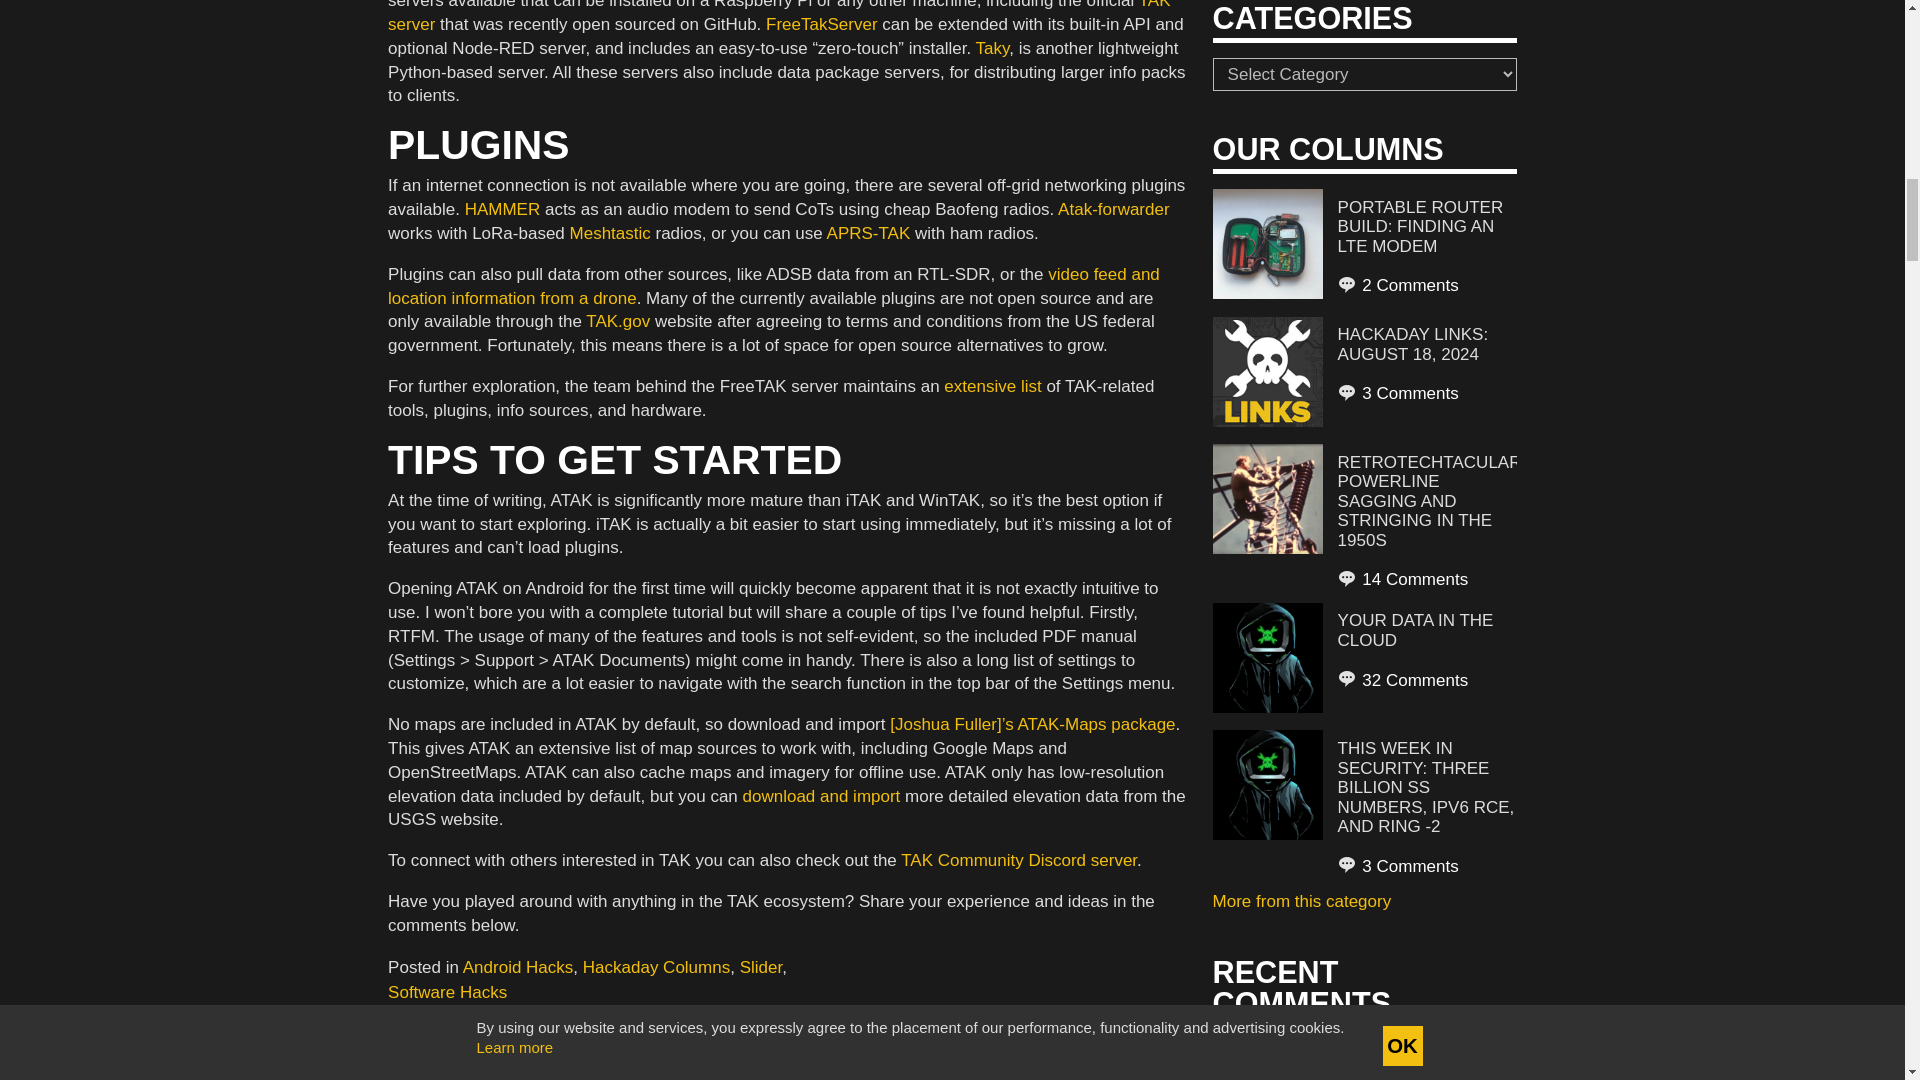  I want to click on video feed and location information from a drone, so click(773, 286).